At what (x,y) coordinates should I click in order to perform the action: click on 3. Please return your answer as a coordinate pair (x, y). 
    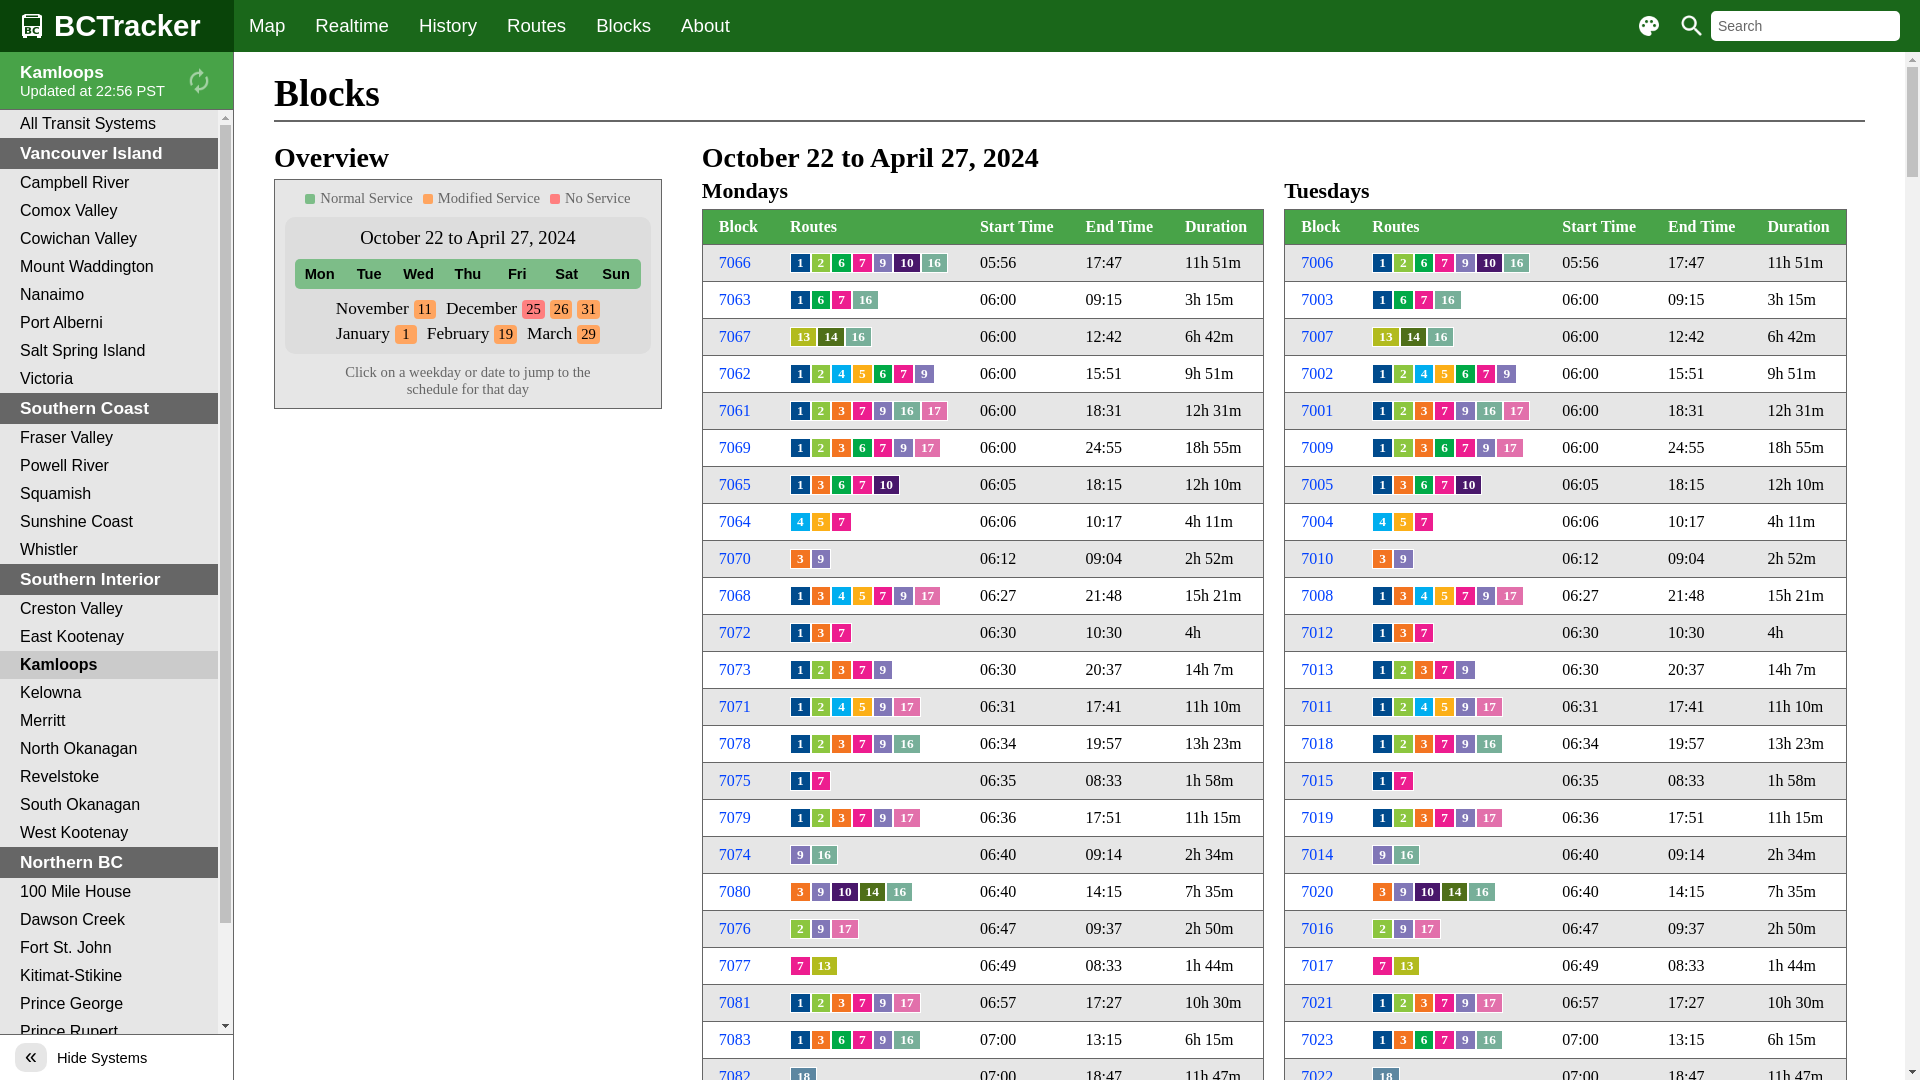
    Looking at the image, I should click on (1404, 633).